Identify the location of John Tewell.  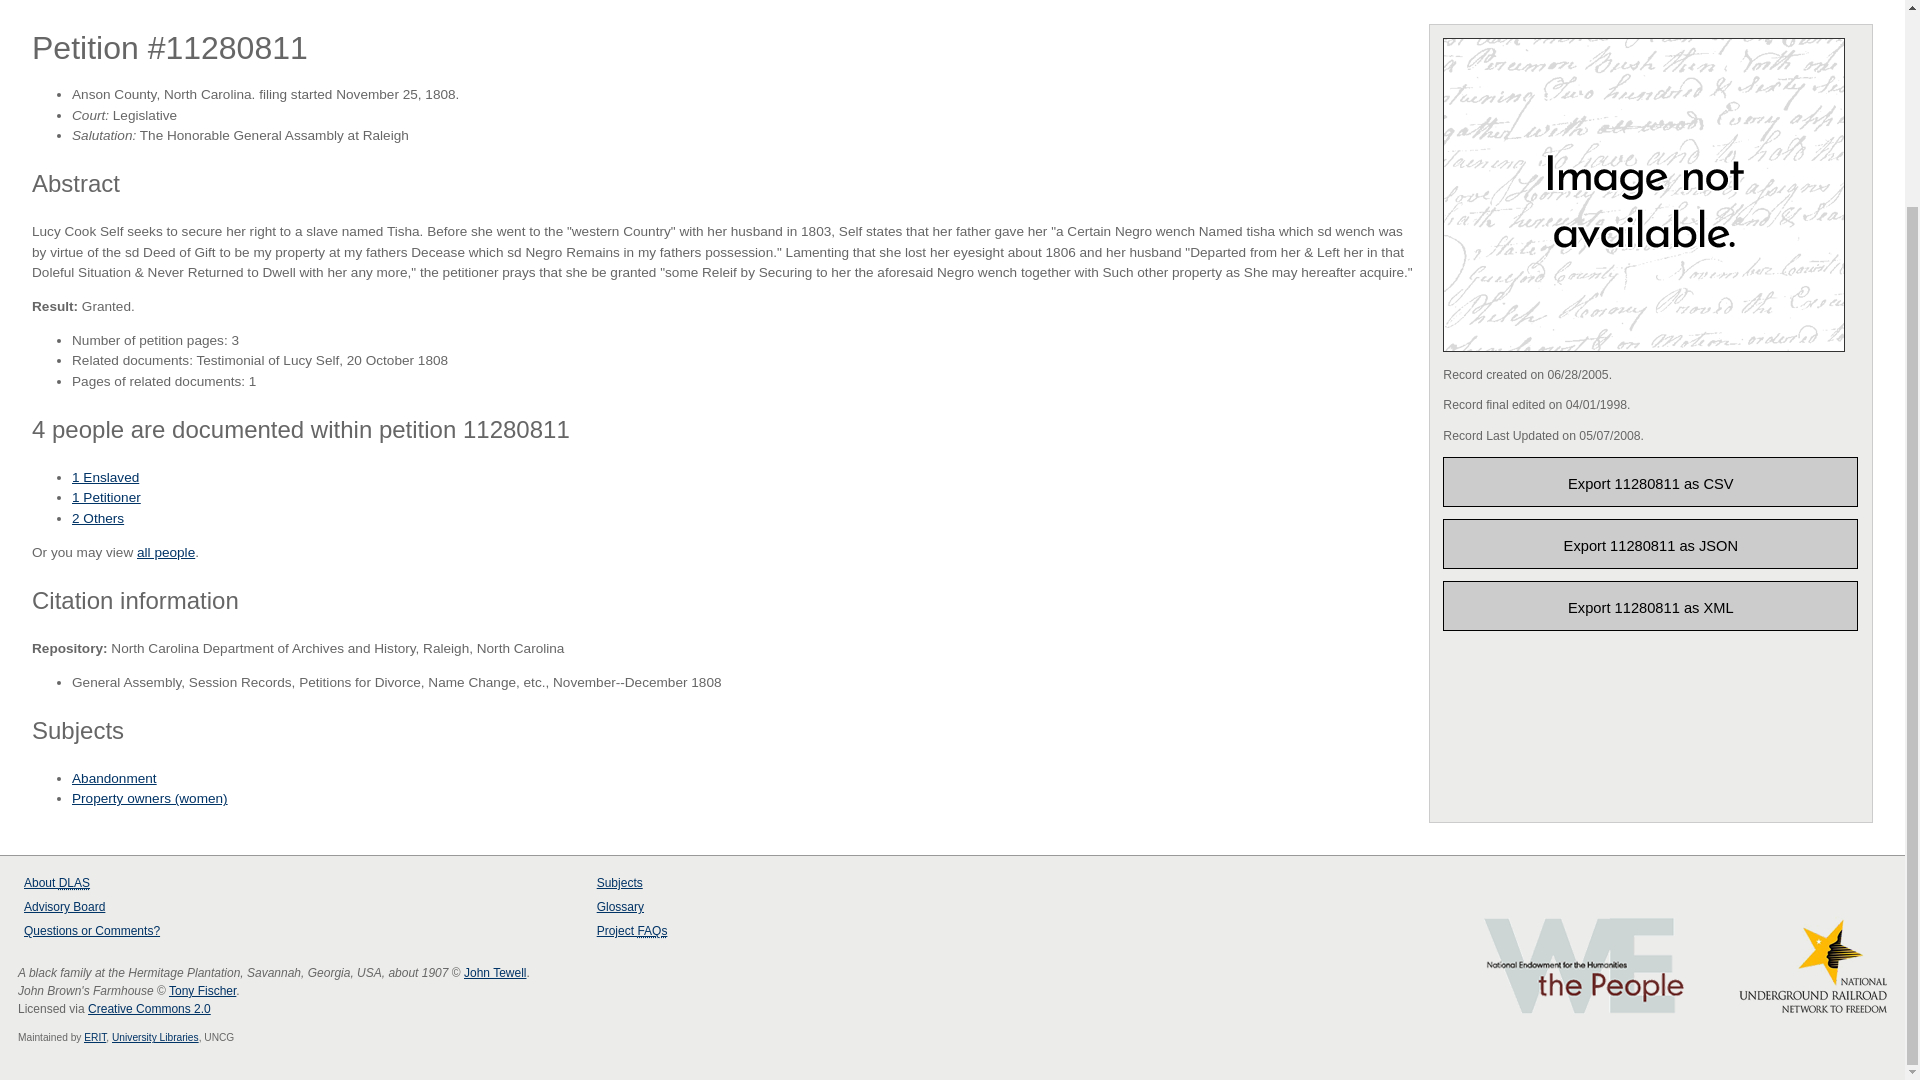
(495, 972).